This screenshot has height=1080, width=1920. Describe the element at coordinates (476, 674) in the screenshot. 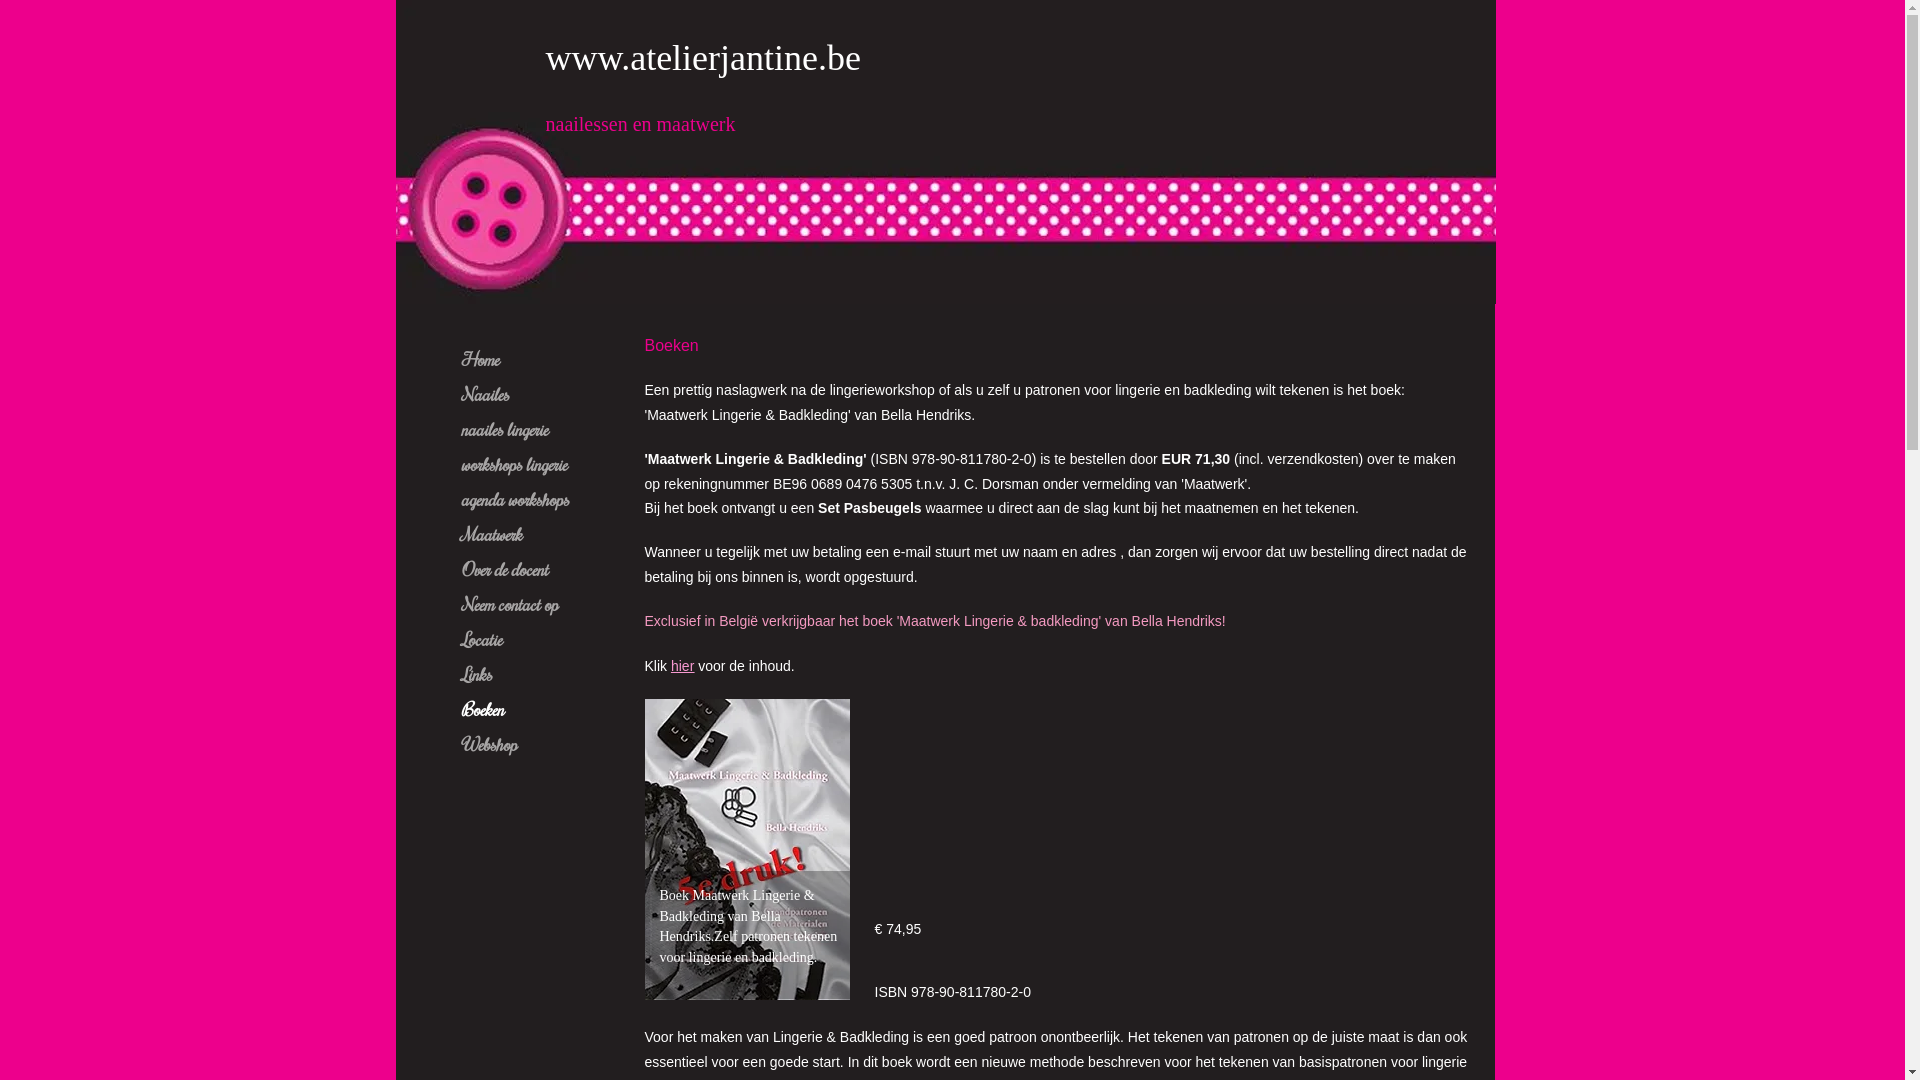

I see `Links` at that location.